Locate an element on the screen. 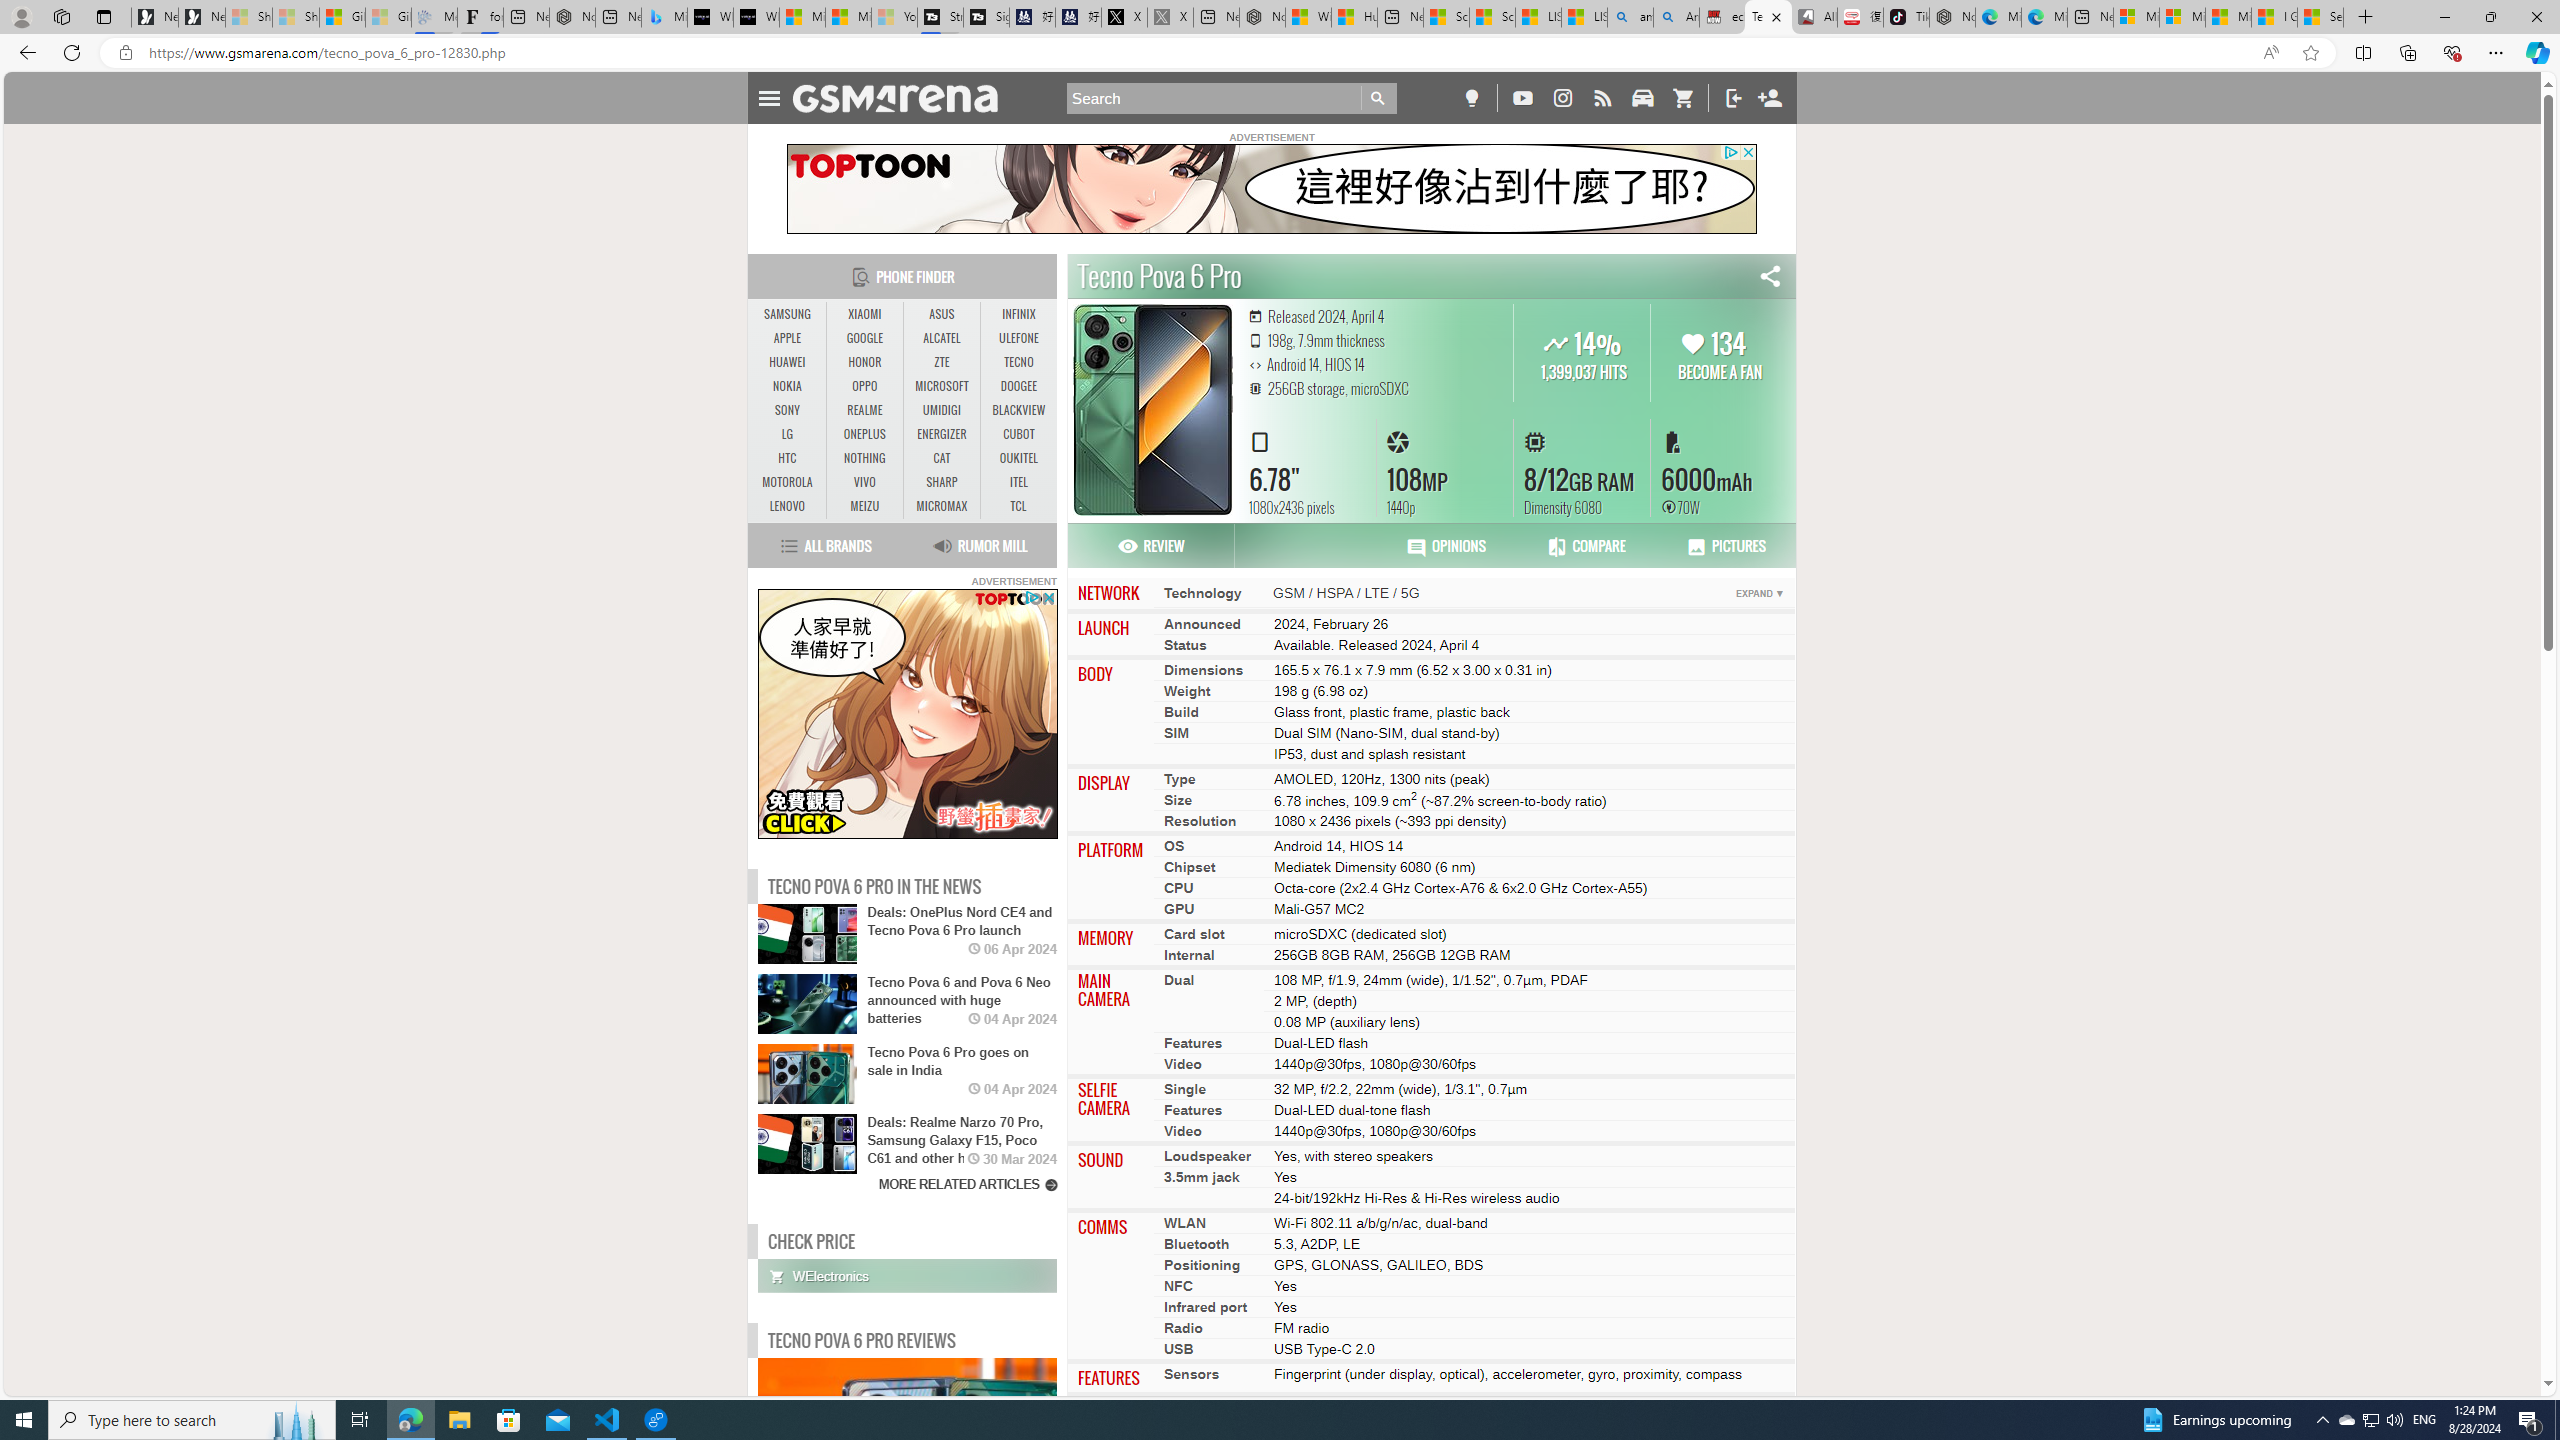 The height and width of the screenshot is (1440, 2560). Size is located at coordinates (1178, 798).